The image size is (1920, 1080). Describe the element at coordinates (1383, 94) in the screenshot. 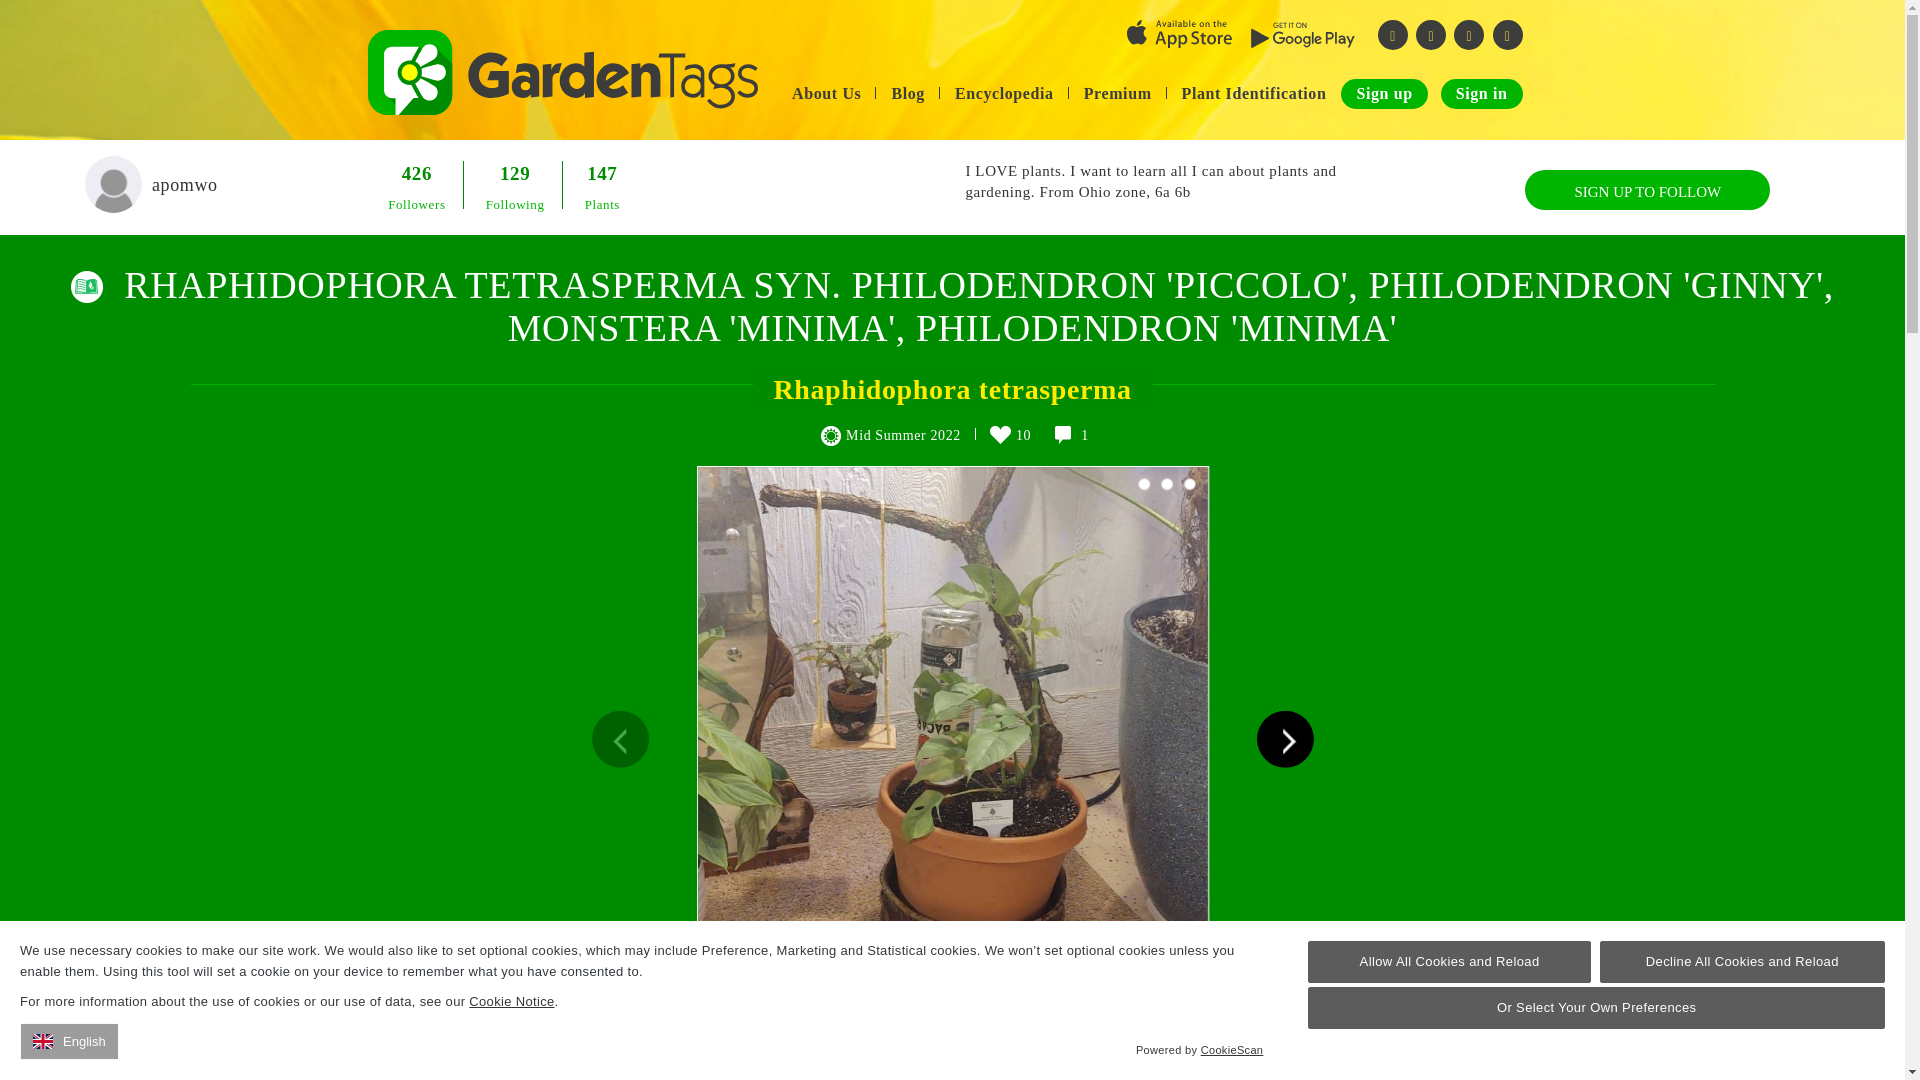

I see `Sign up` at that location.